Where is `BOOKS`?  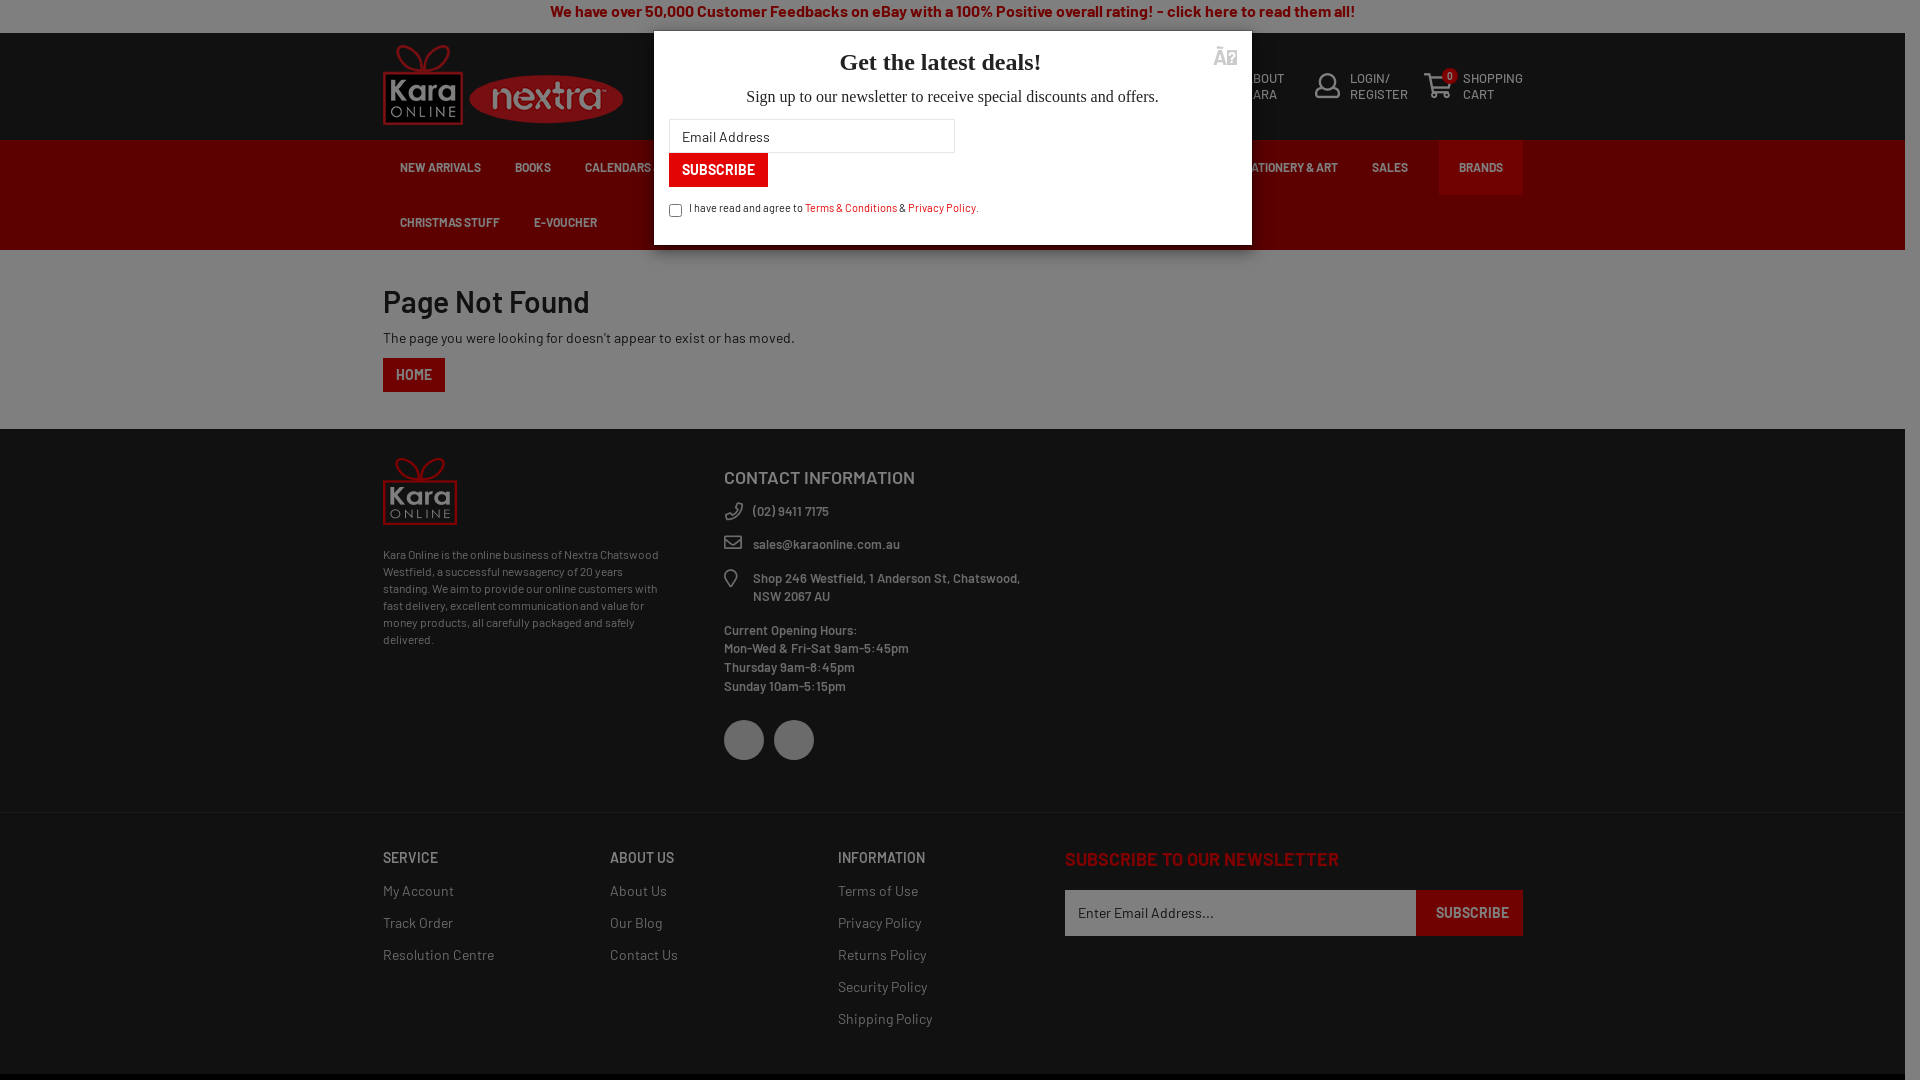 BOOKS is located at coordinates (533, 168).